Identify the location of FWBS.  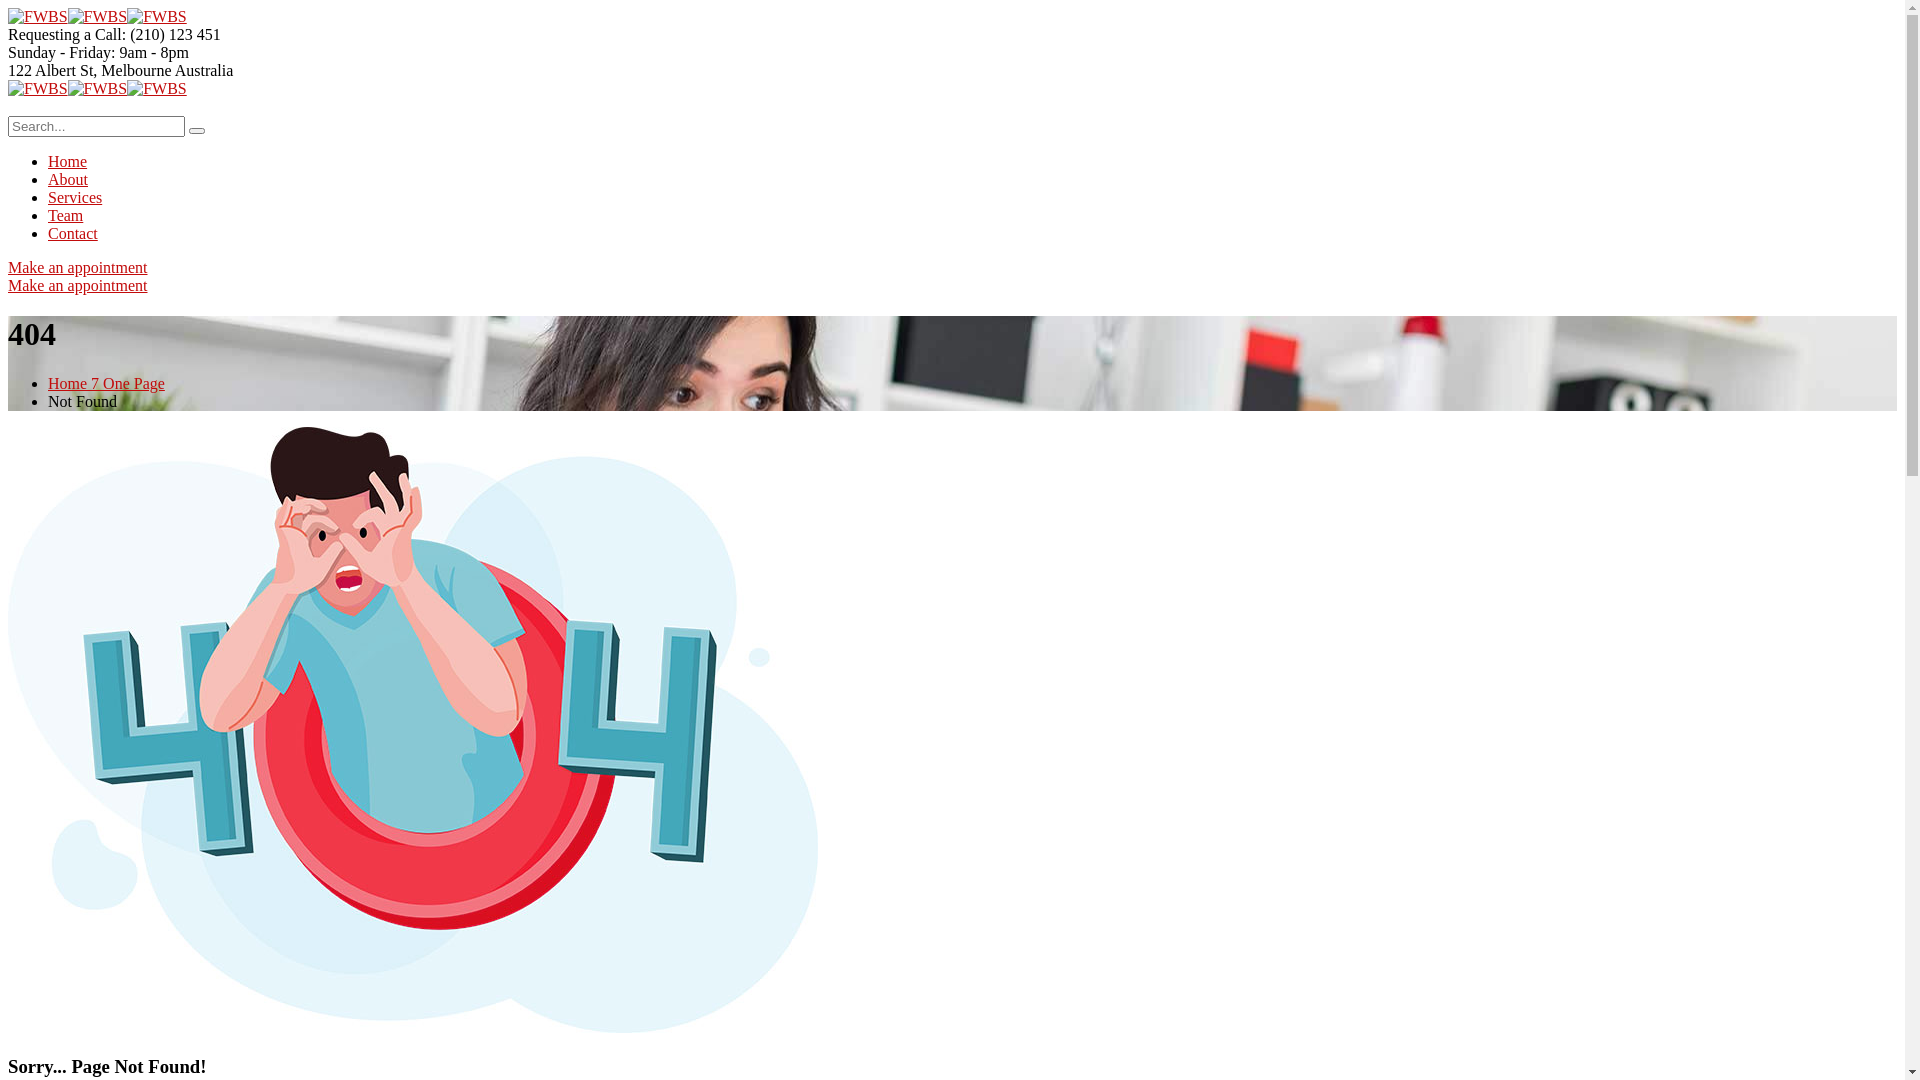
(157, 16).